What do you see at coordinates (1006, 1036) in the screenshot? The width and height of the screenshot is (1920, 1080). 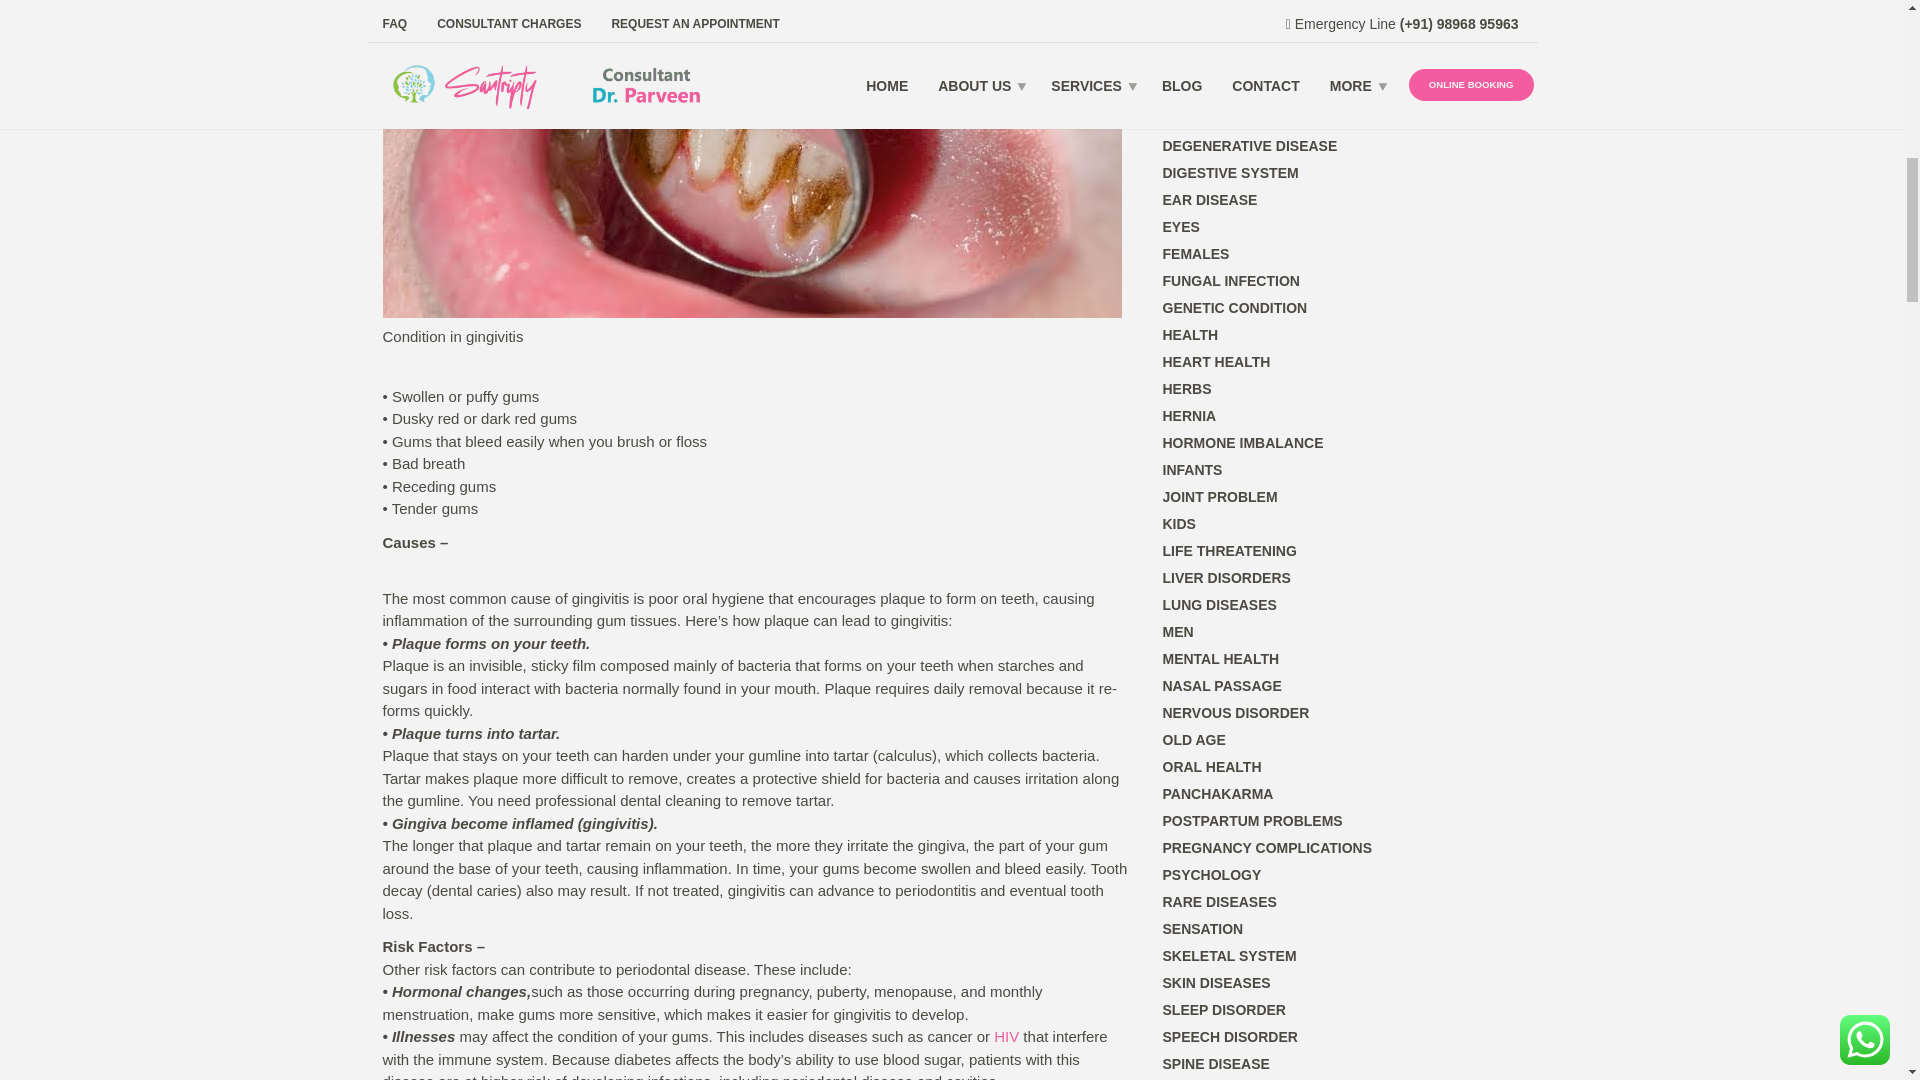 I see `HIV` at bounding box center [1006, 1036].